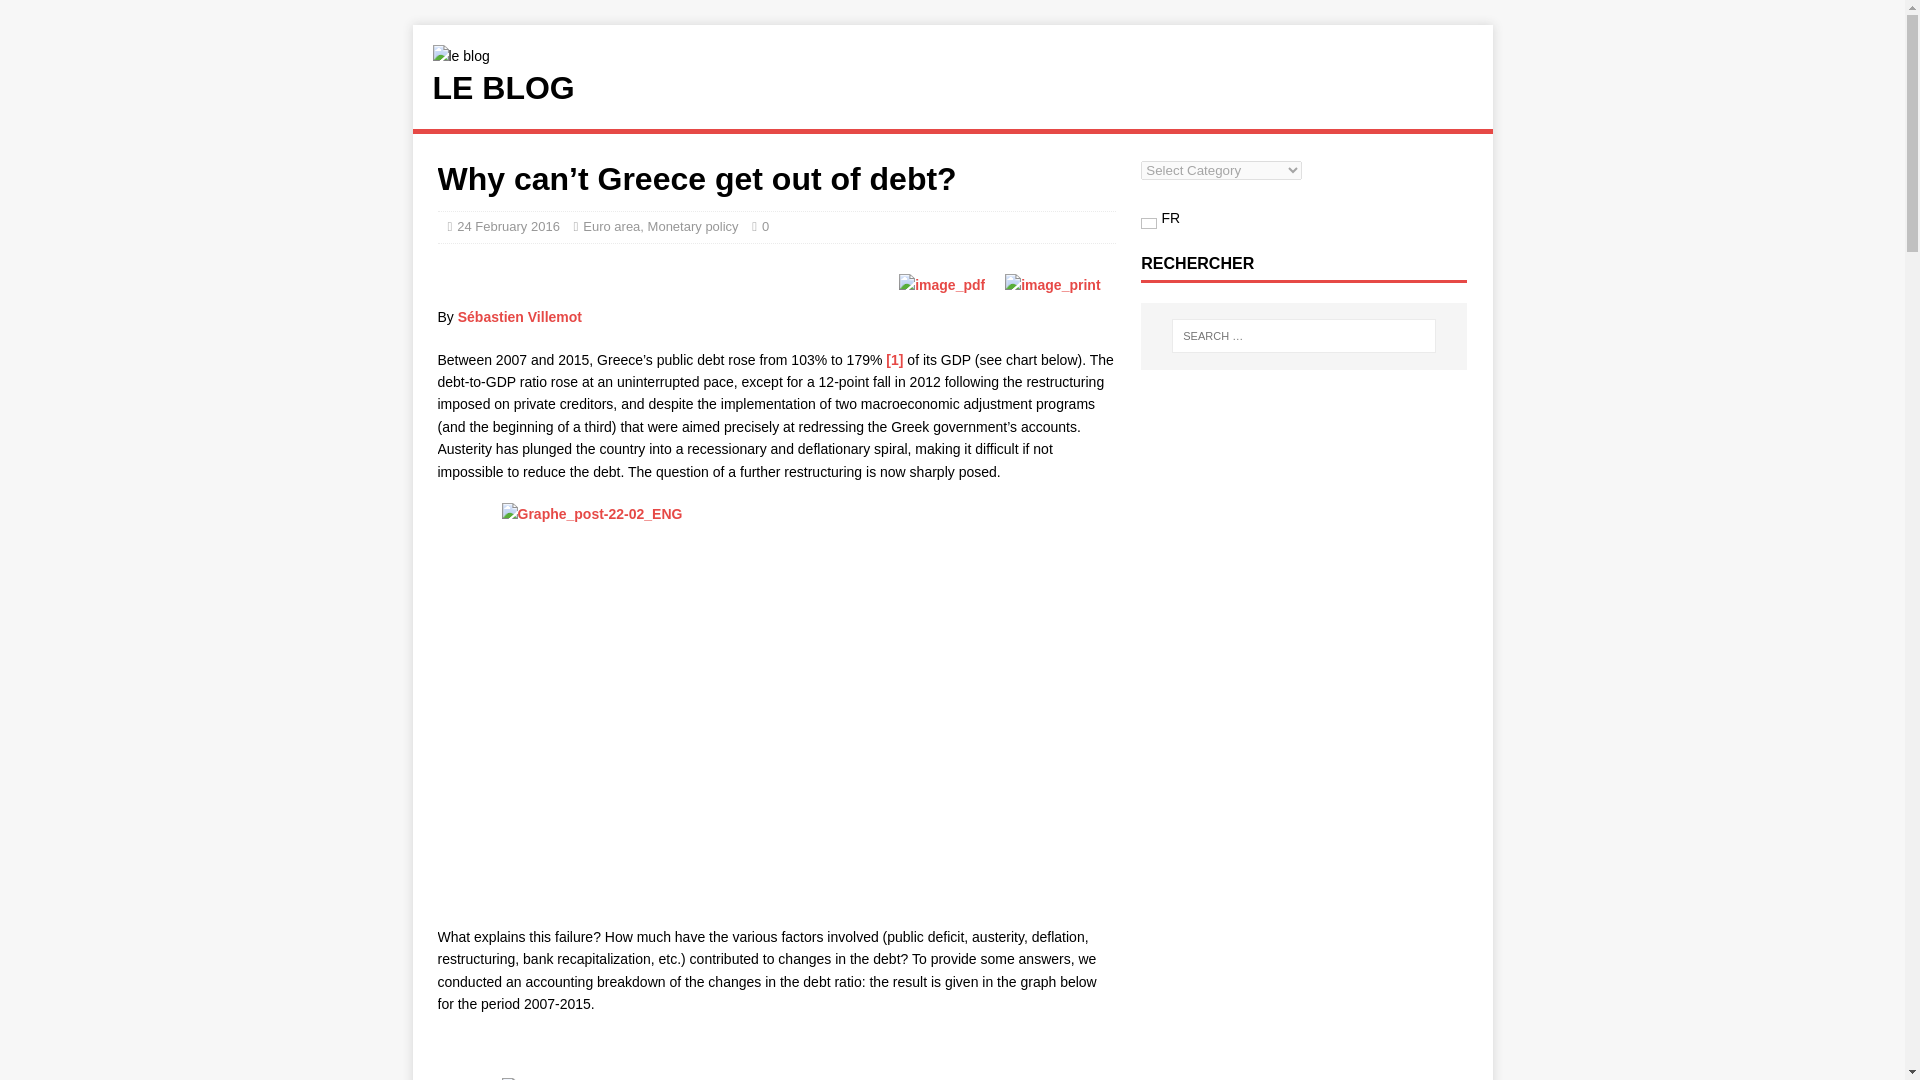 Image resolution: width=1920 pixels, height=1080 pixels. Describe the element at coordinates (952, 88) in the screenshot. I see `LE BLOG` at that location.